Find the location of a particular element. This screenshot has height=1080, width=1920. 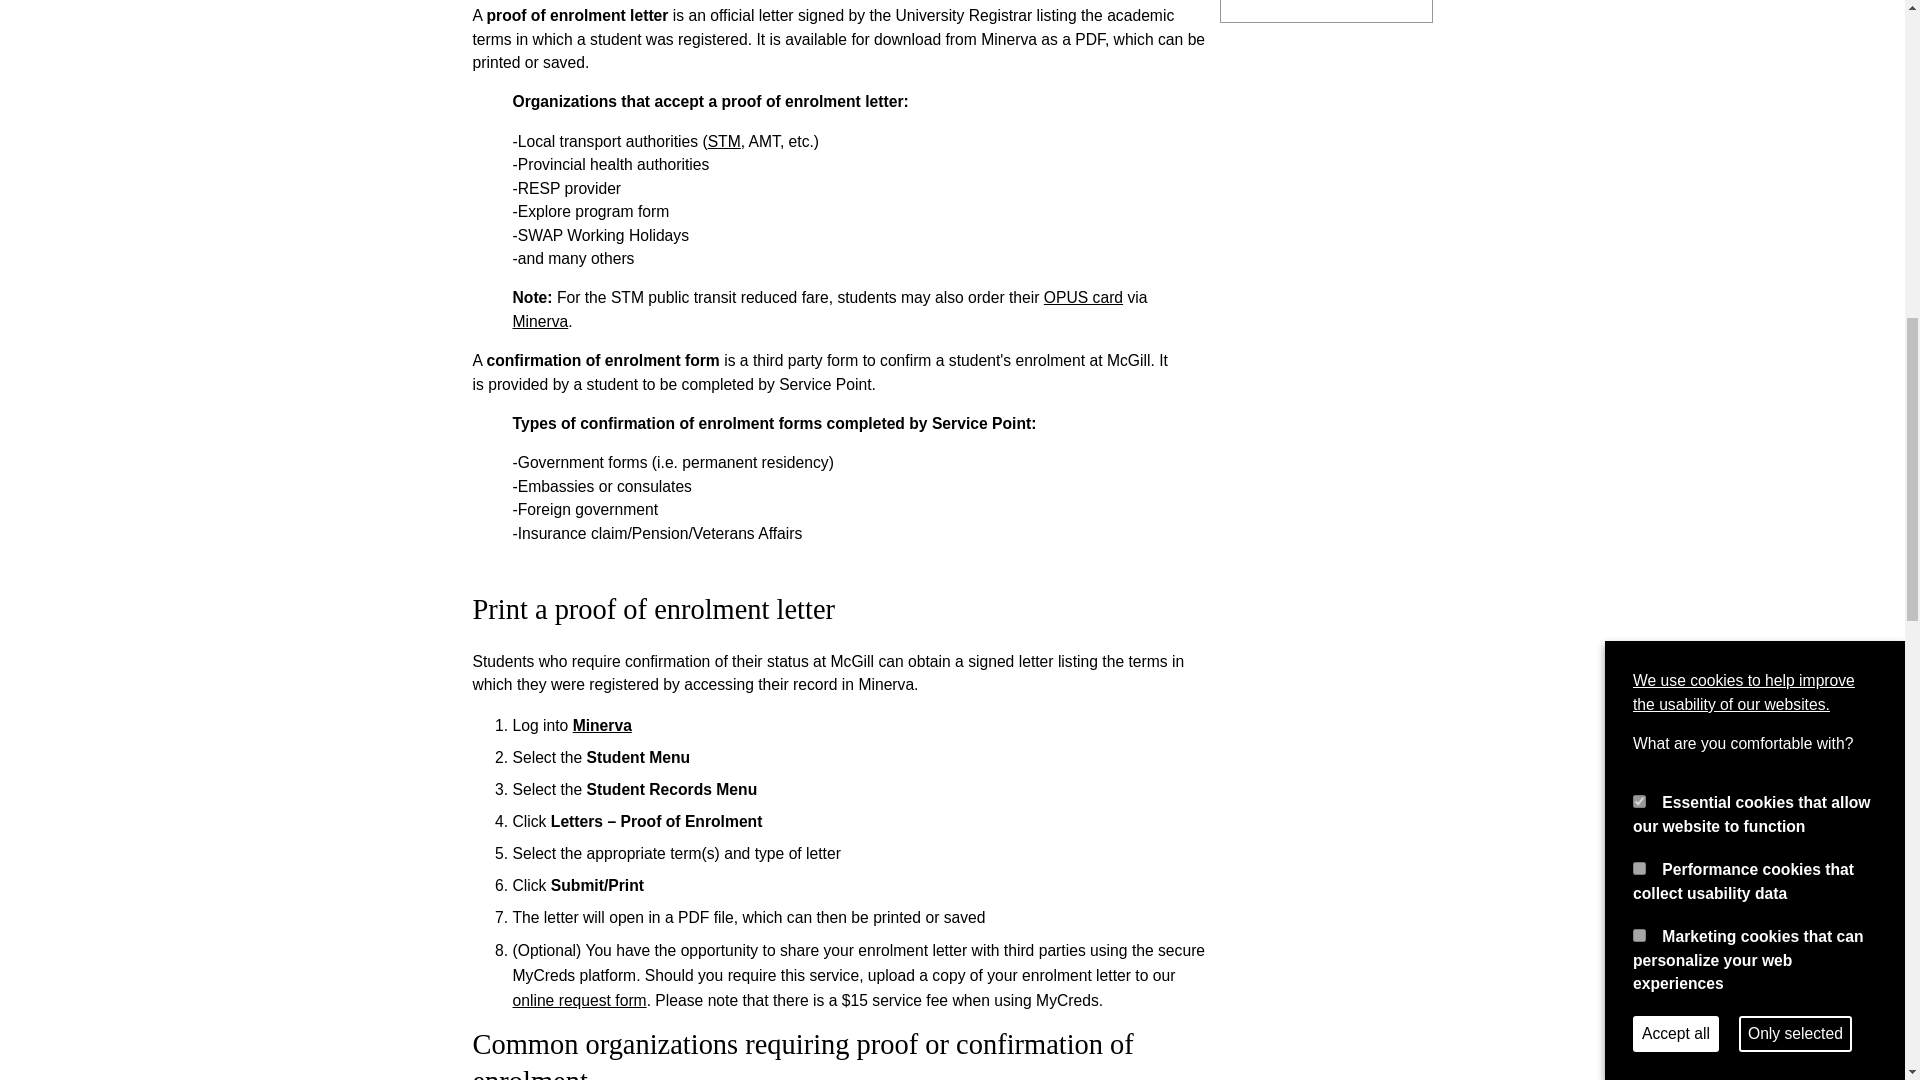

Minerva is located at coordinates (602, 726).